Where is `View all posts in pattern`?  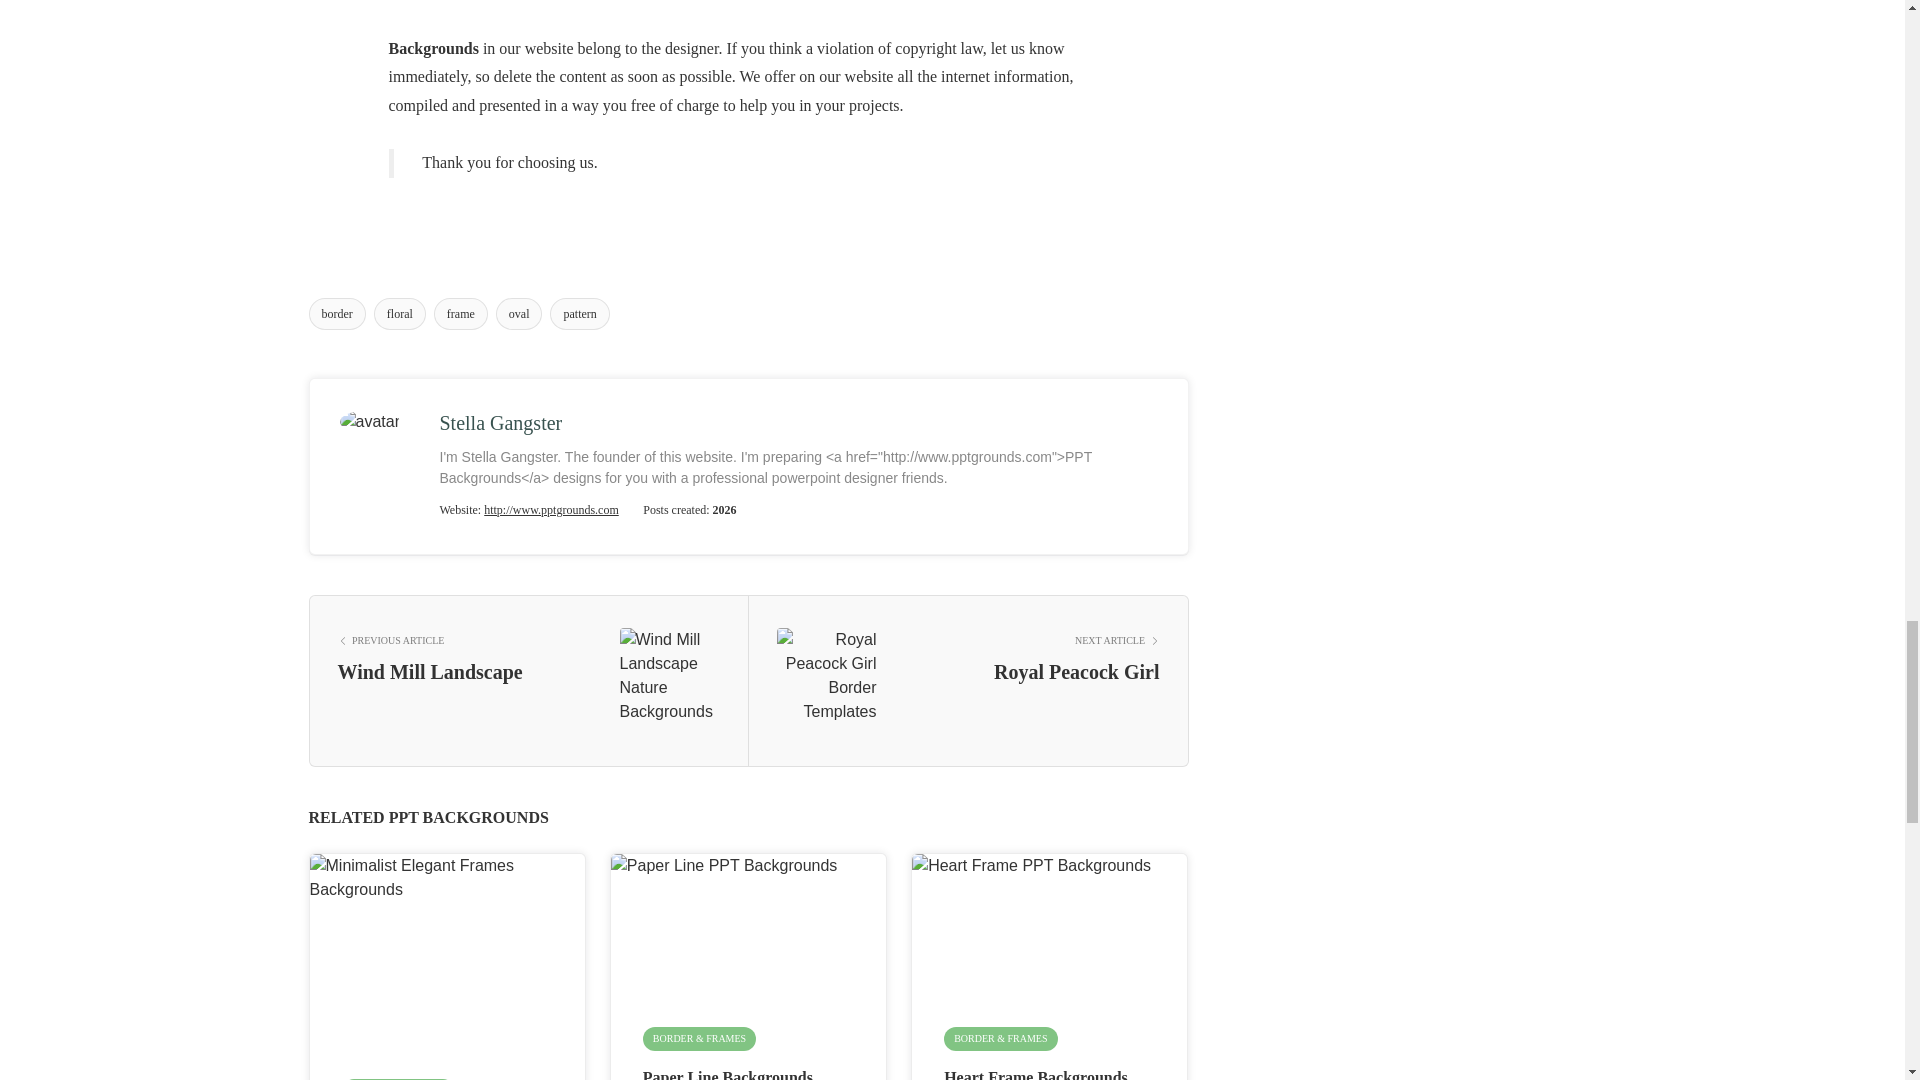 View all posts in pattern is located at coordinates (578, 314).